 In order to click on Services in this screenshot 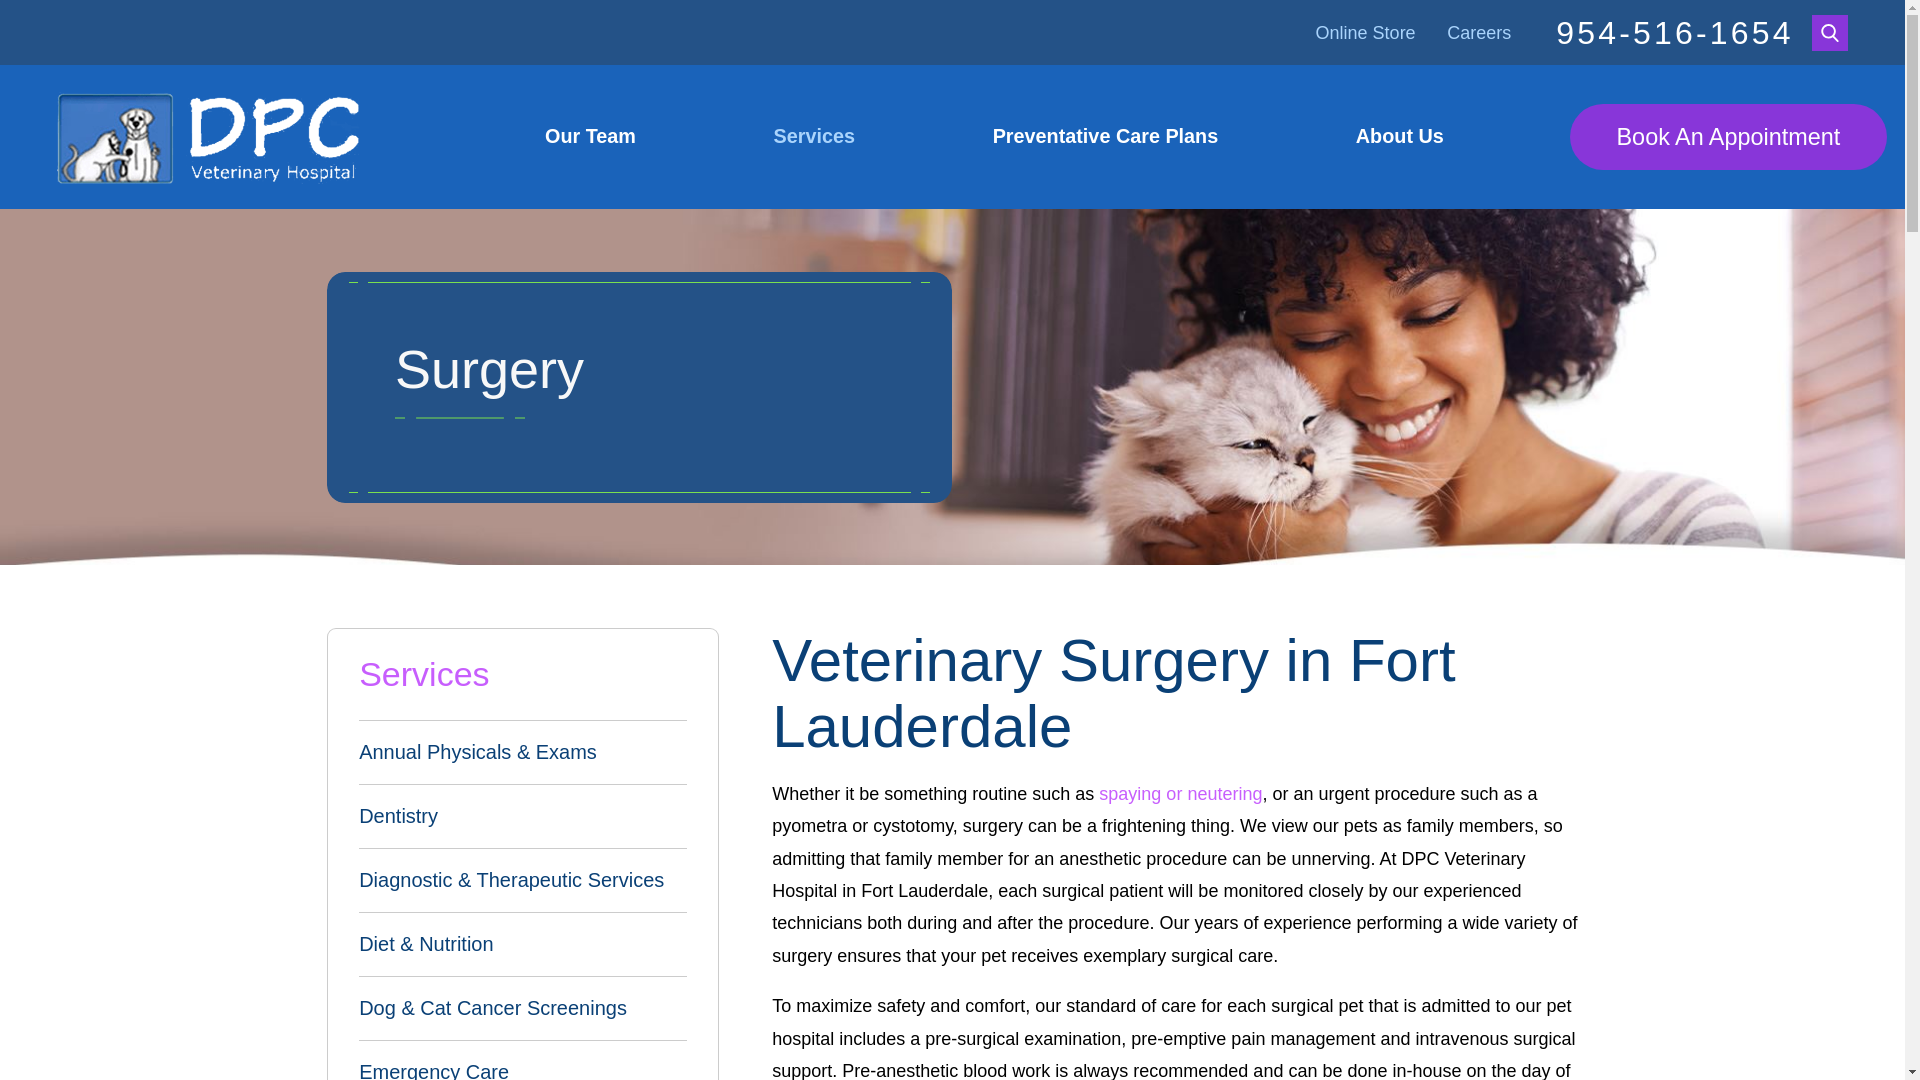, I will do `click(814, 136)`.